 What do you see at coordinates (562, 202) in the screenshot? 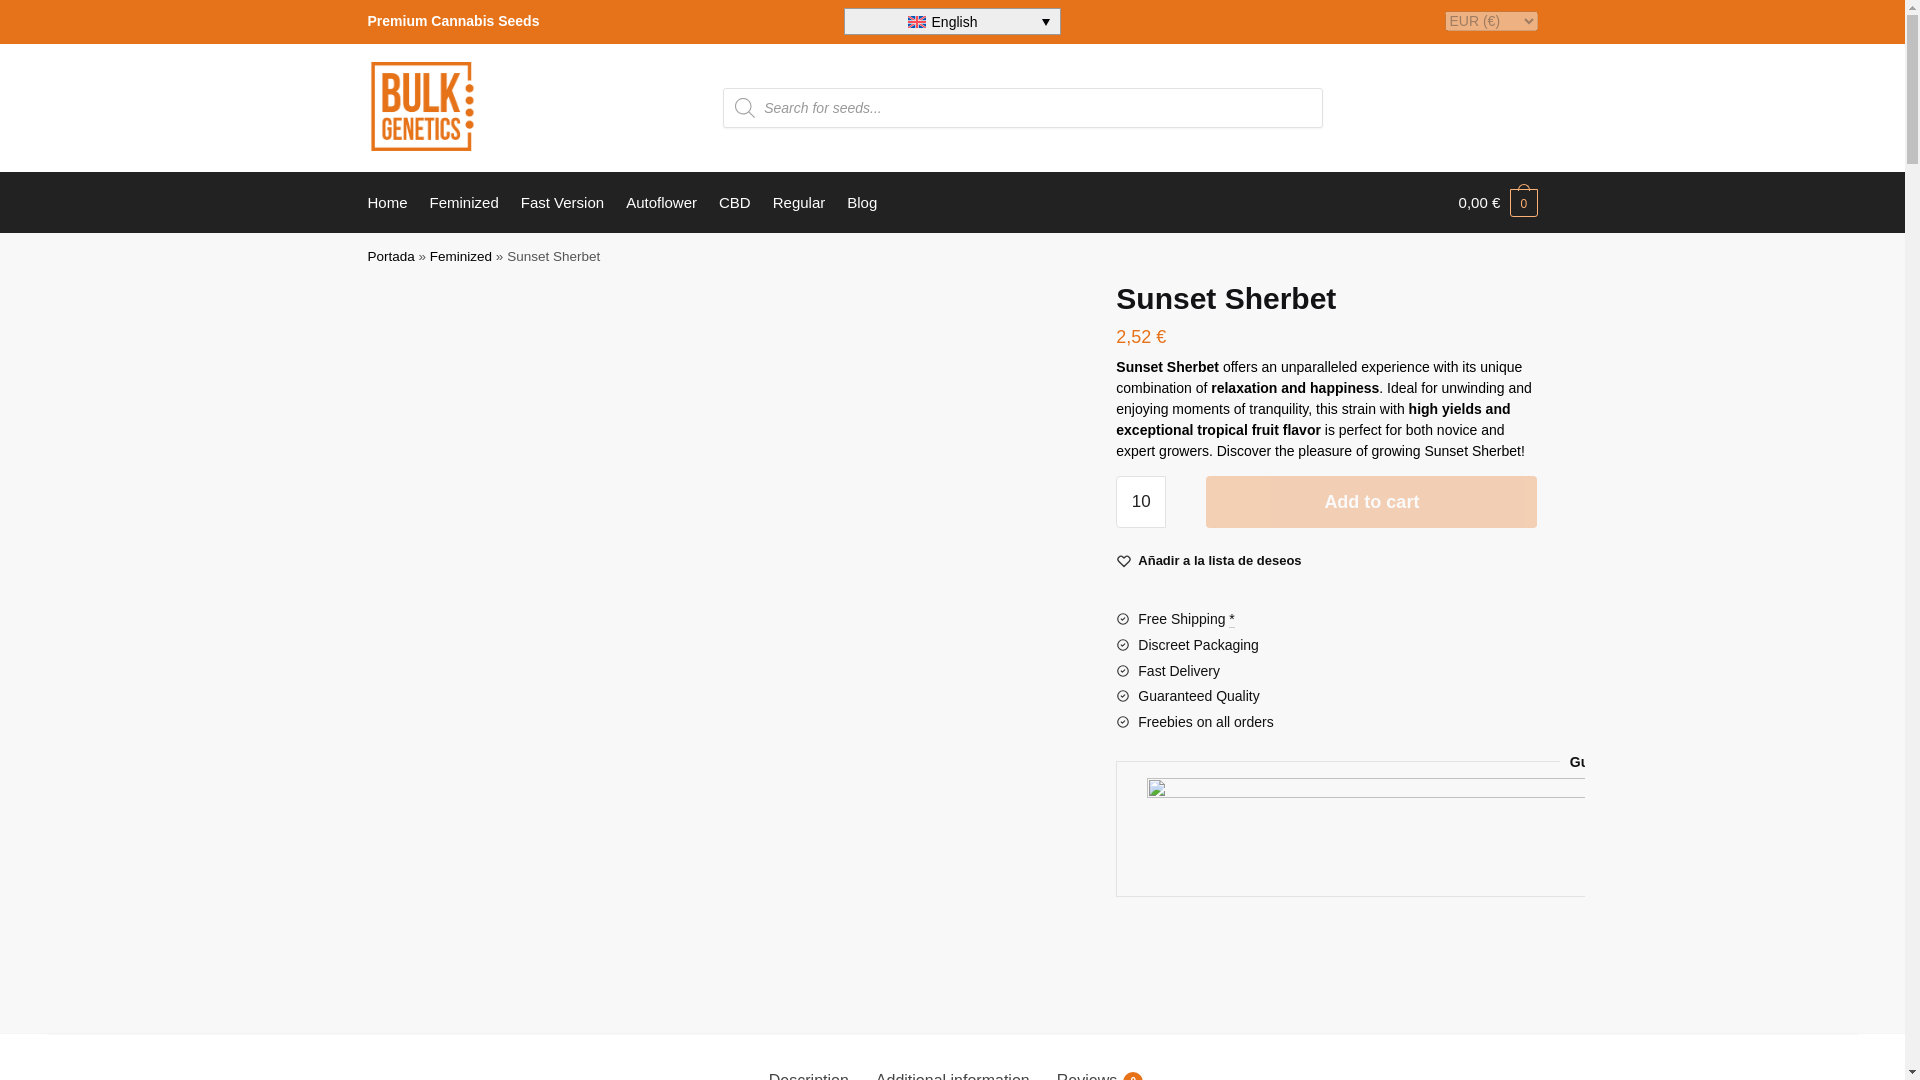
I see `Fast Version` at bounding box center [562, 202].